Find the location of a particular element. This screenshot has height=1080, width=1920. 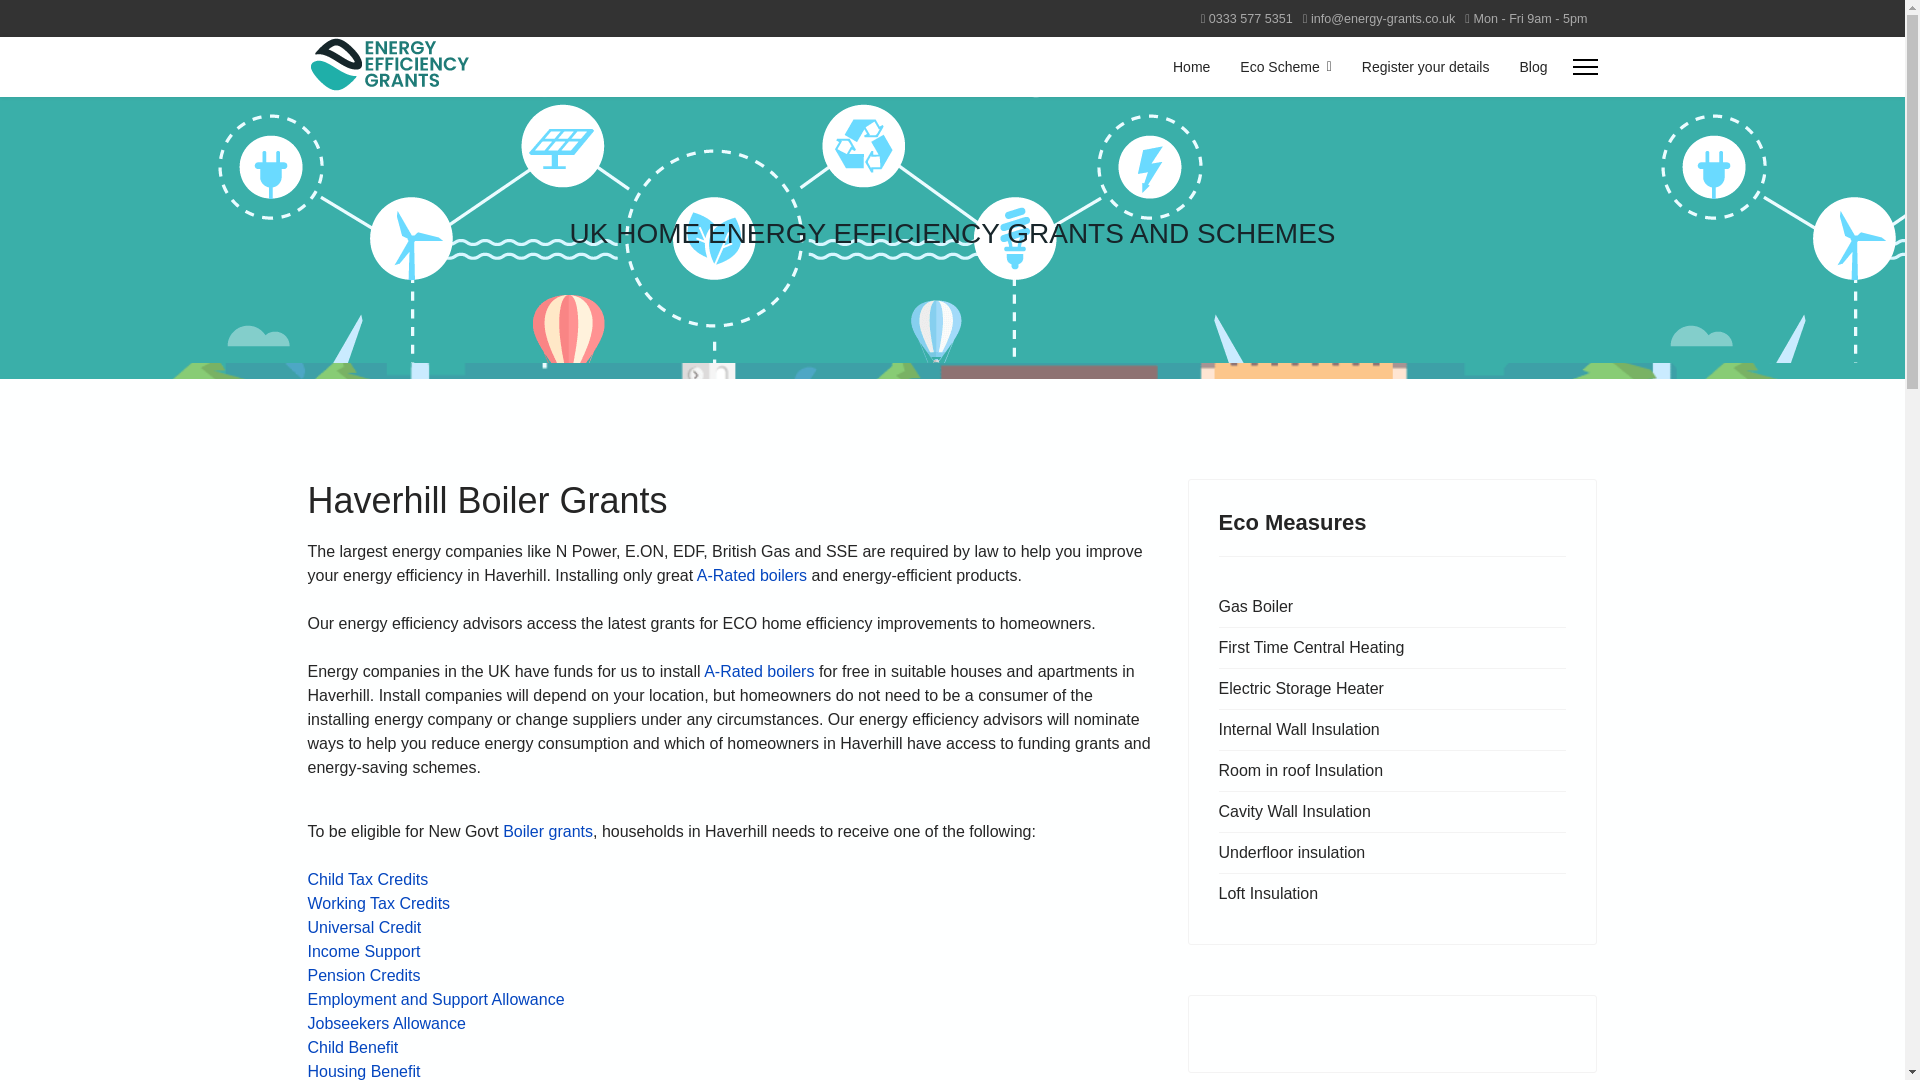

Child Tax Credits is located at coordinates (368, 878).